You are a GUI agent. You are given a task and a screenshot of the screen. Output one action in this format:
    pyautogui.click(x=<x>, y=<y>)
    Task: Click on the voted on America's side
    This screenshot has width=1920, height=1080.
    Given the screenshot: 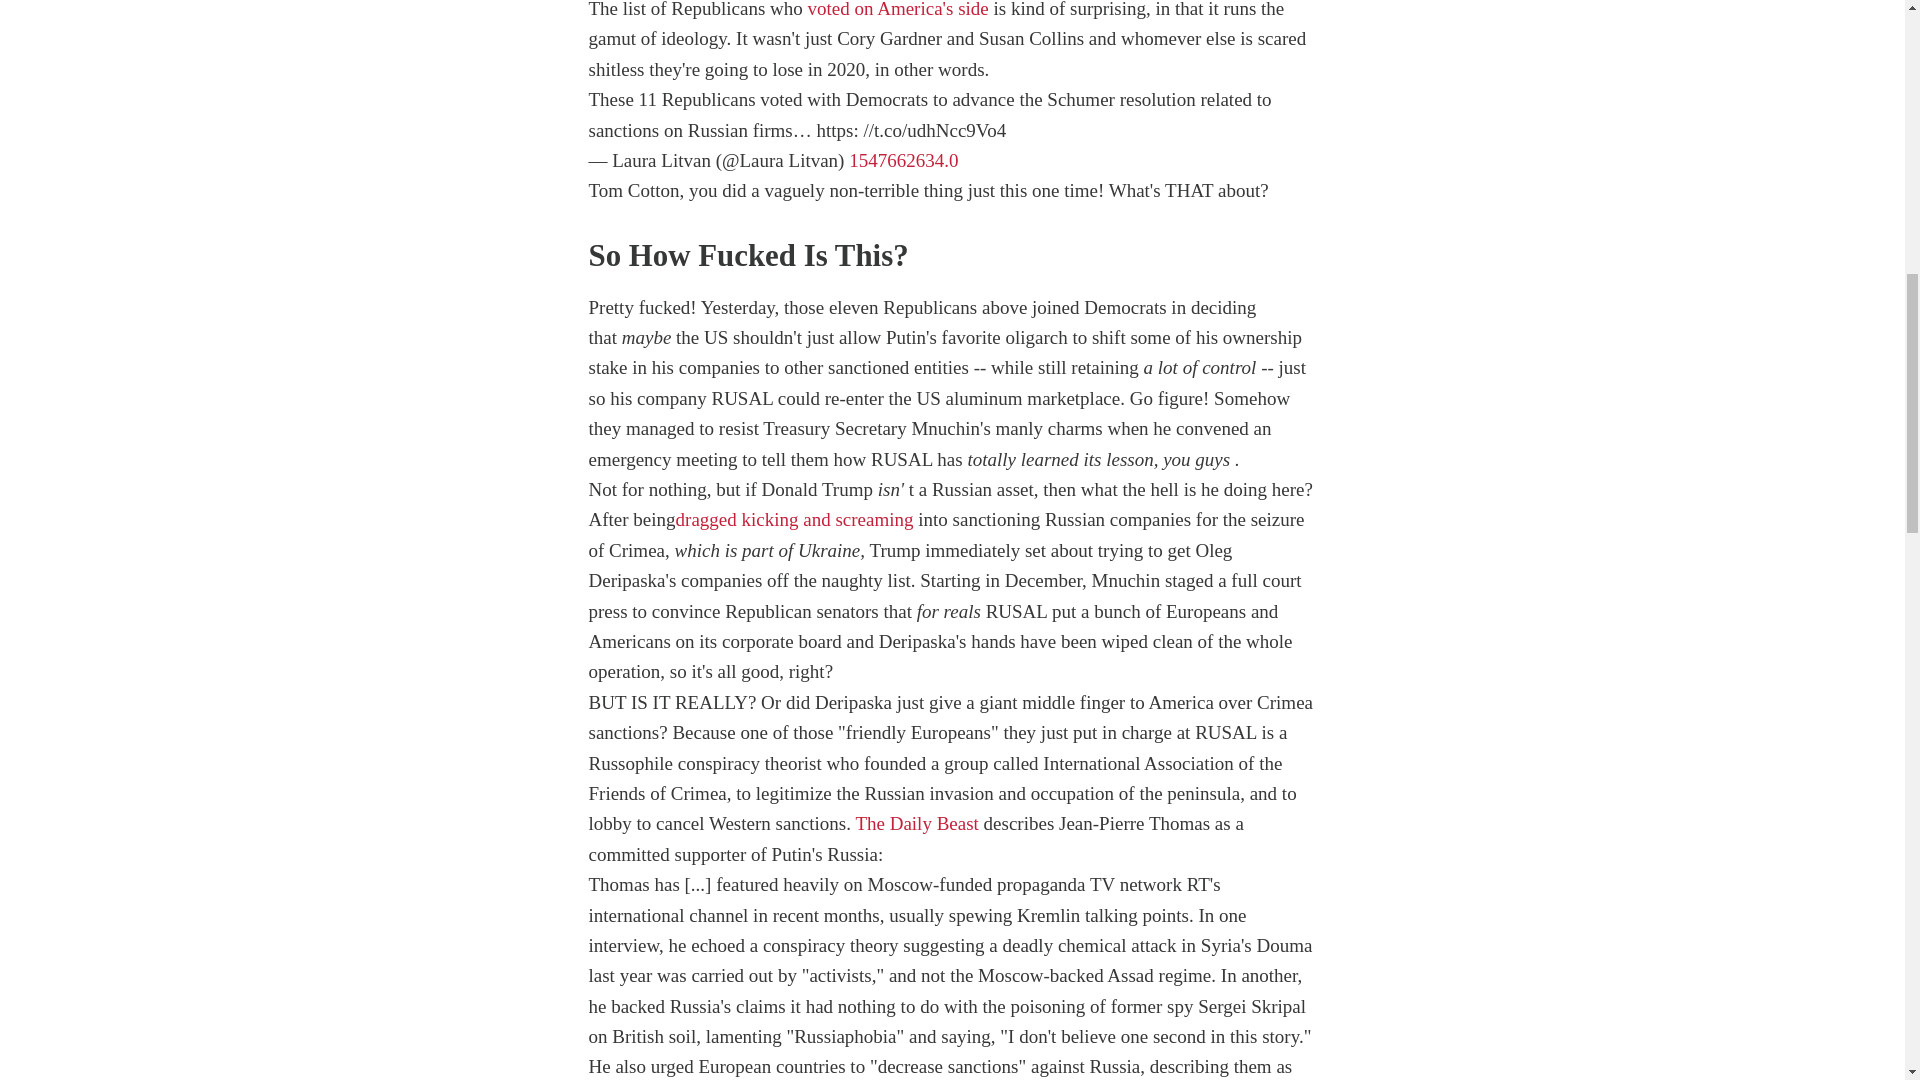 What is the action you would take?
    pyautogui.click(x=898, y=10)
    